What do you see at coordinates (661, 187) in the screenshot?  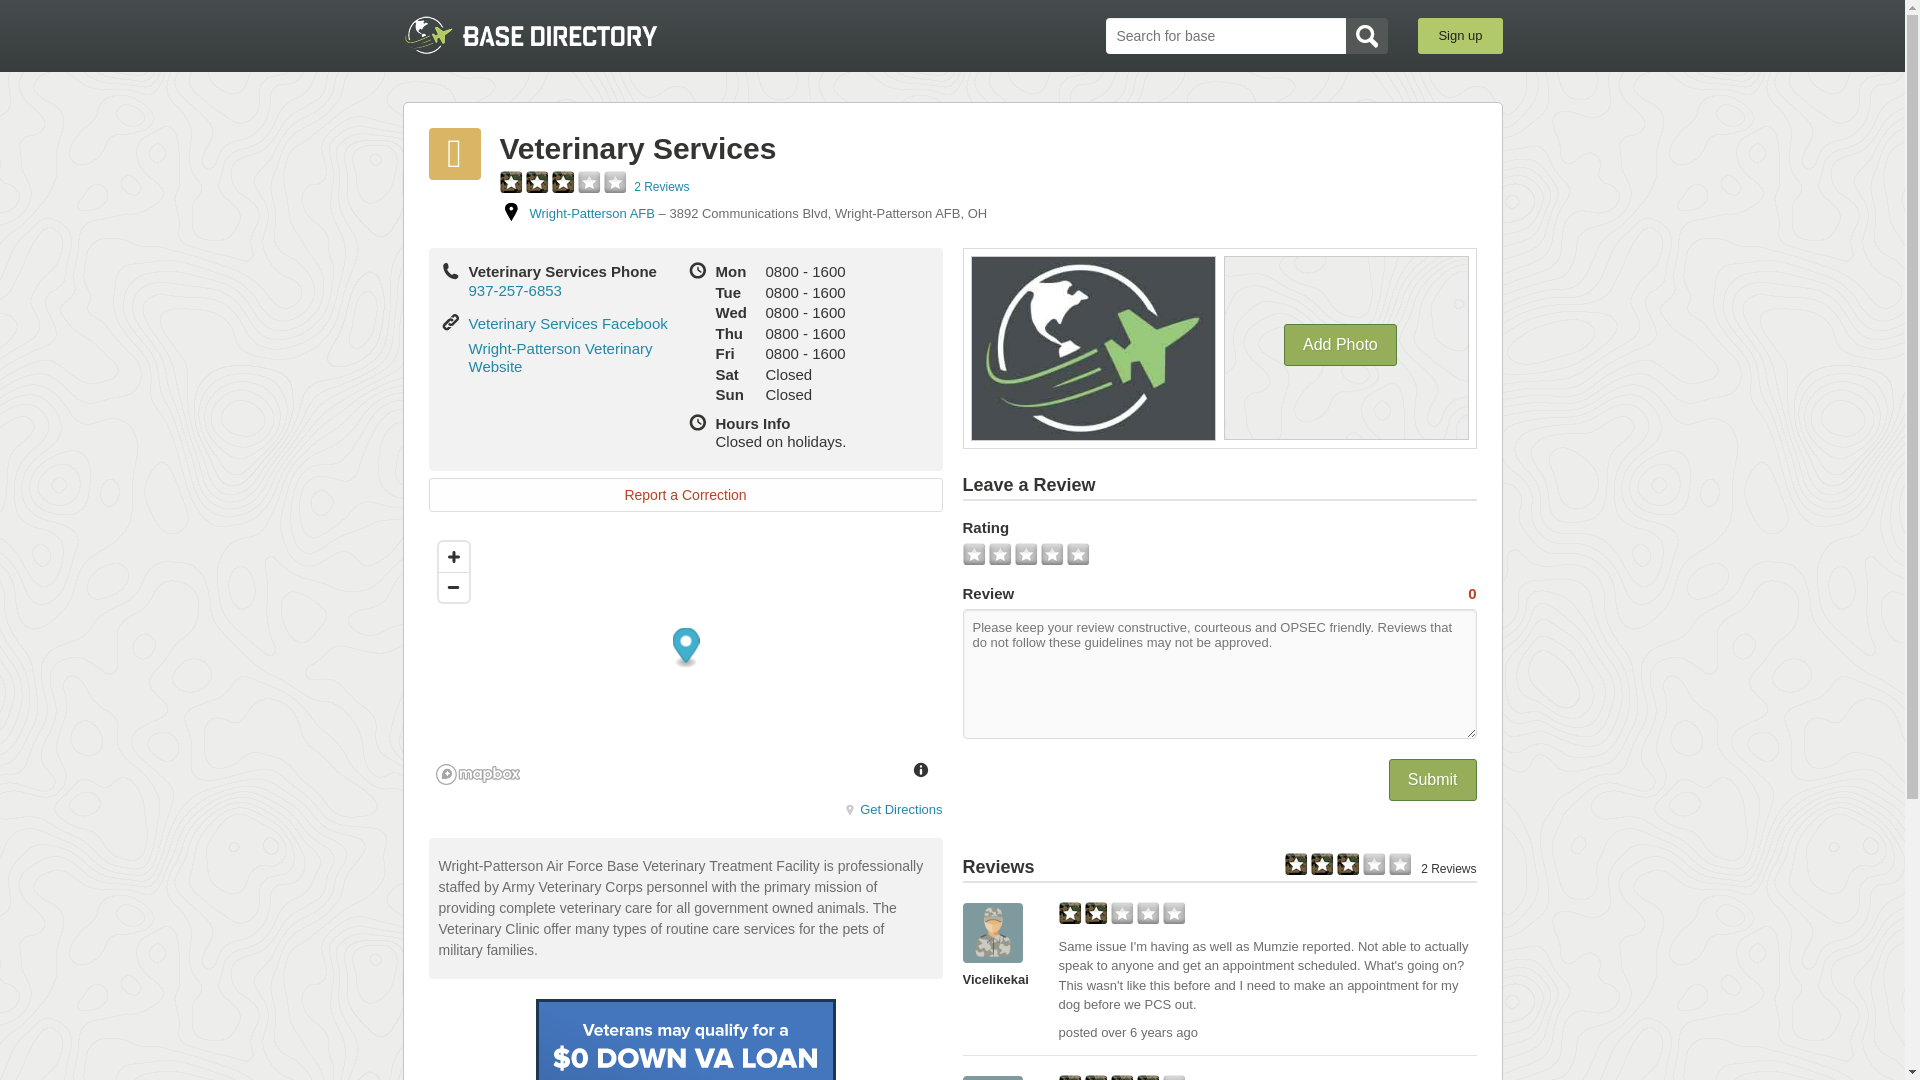 I see `2 Reviews` at bounding box center [661, 187].